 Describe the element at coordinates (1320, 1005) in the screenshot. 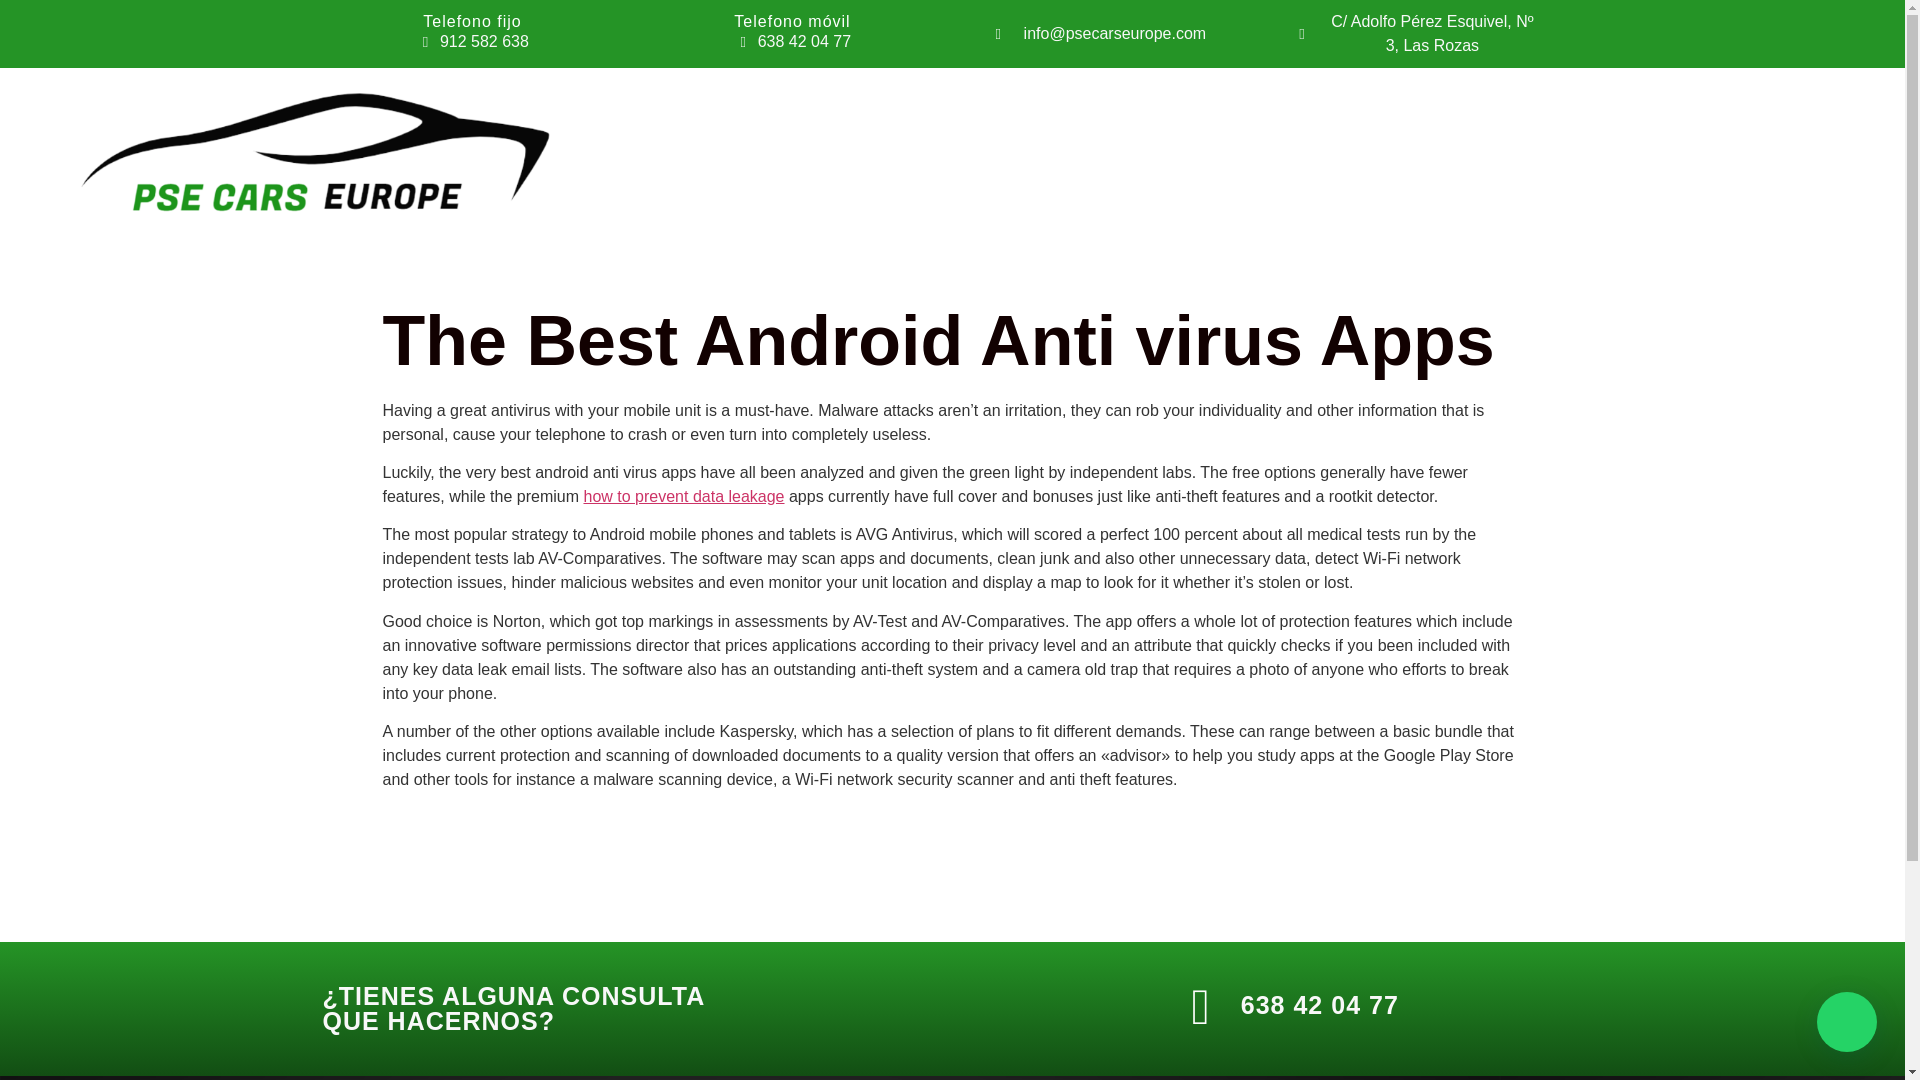

I see `638 42 04 77` at that location.